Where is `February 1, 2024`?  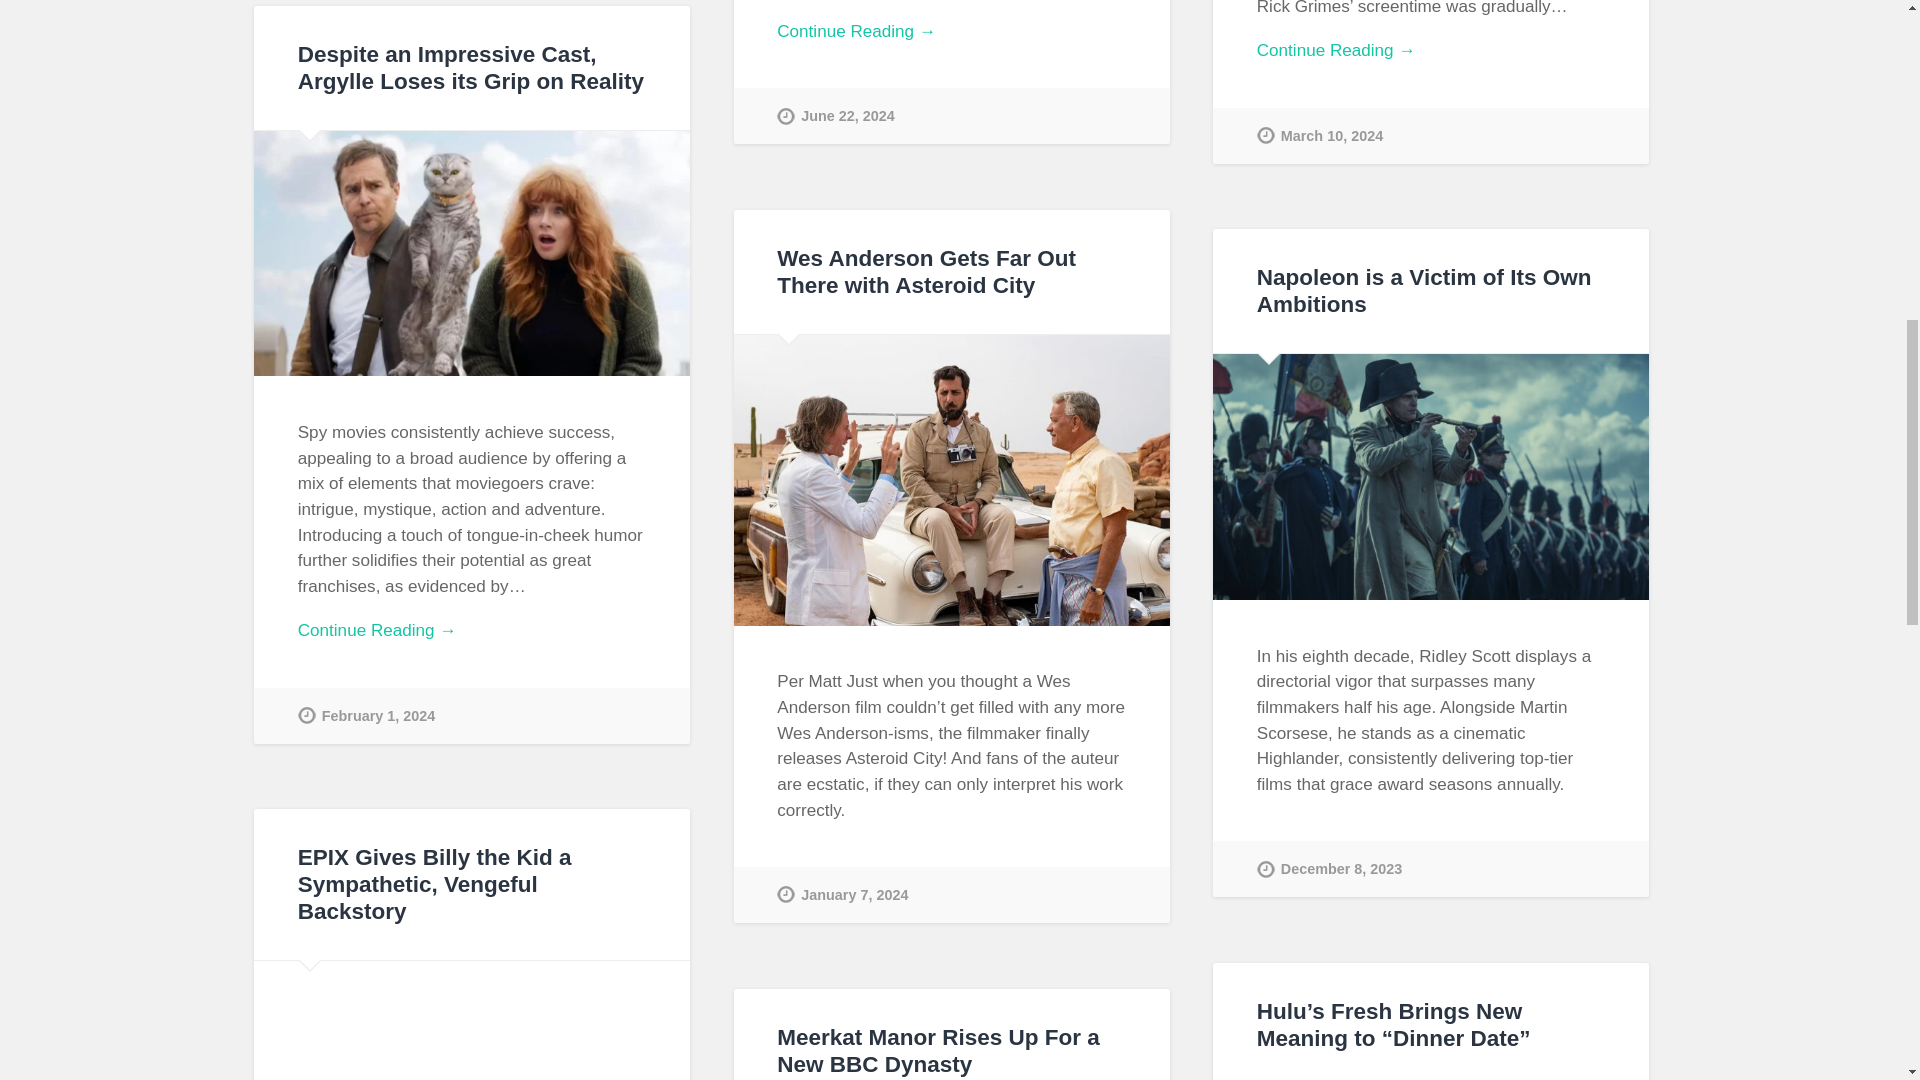 February 1, 2024 is located at coordinates (366, 716).